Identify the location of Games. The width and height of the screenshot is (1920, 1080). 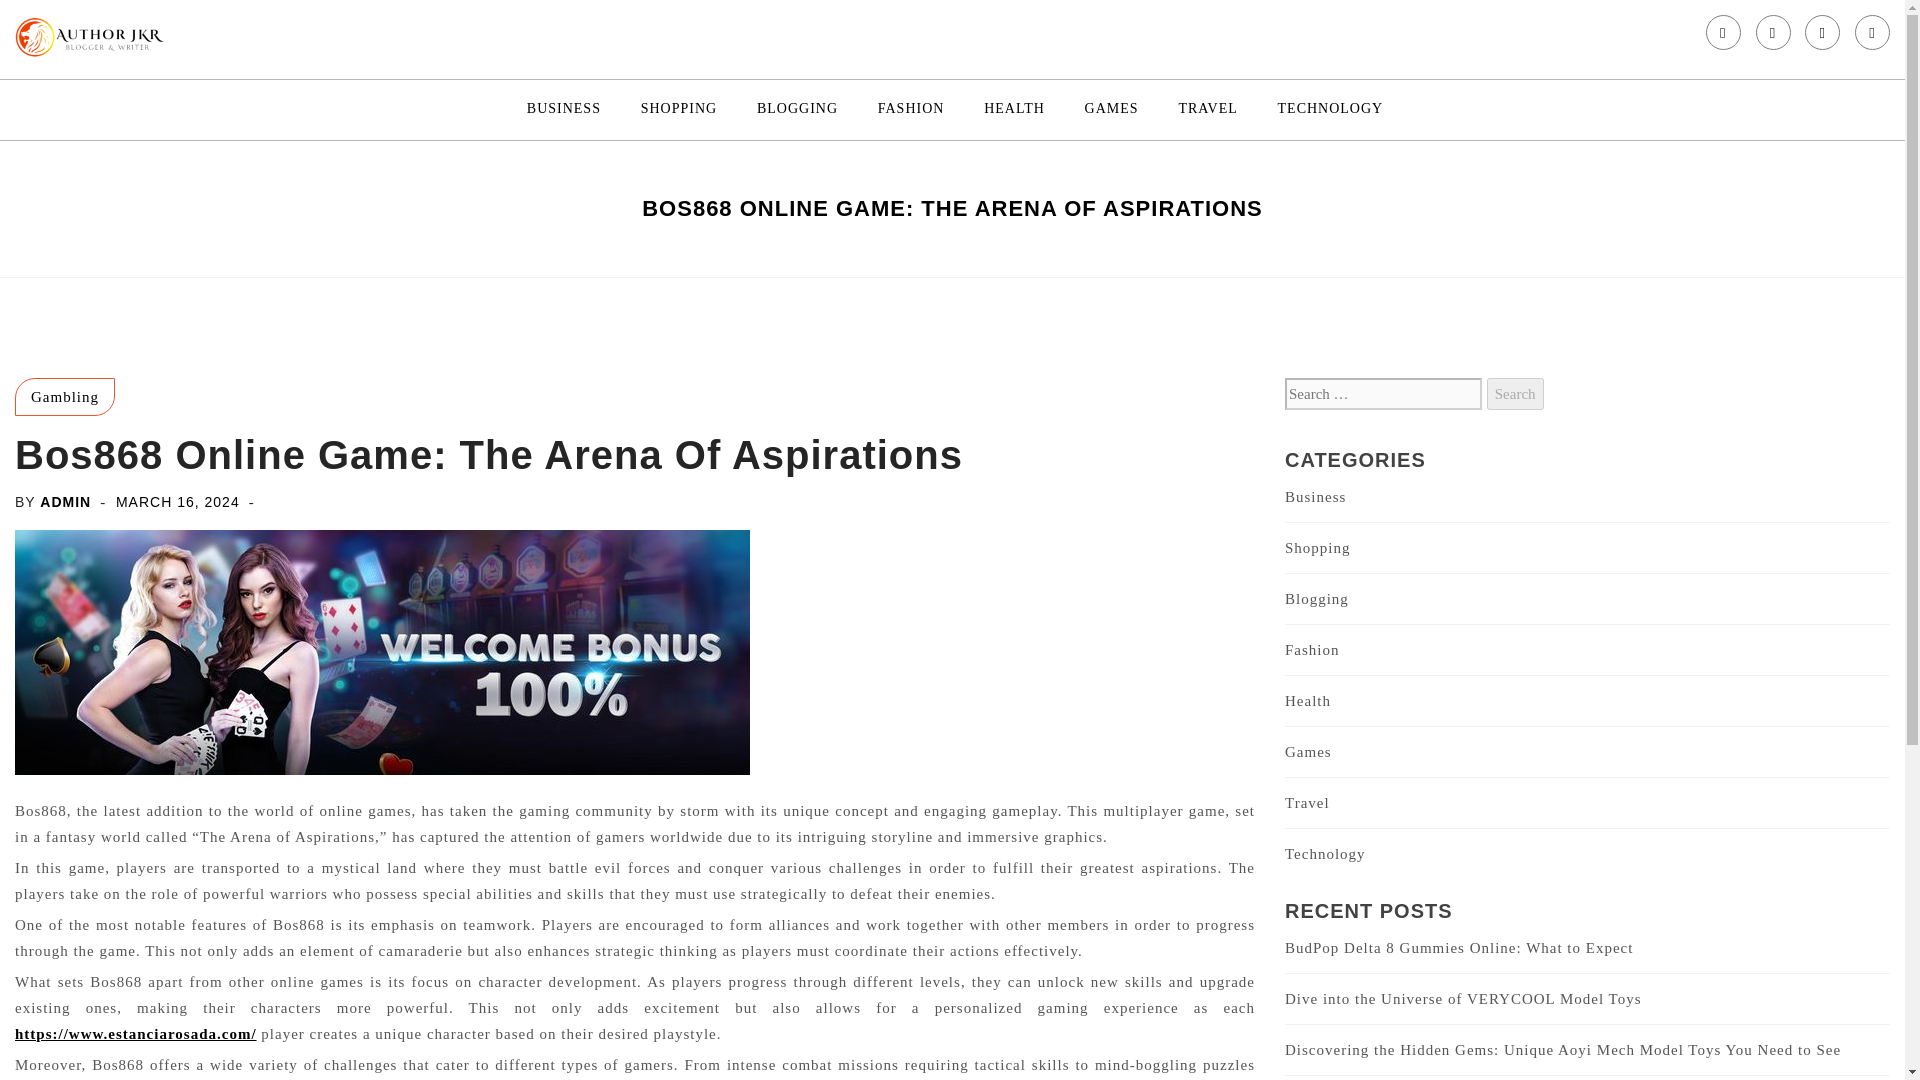
(1308, 752).